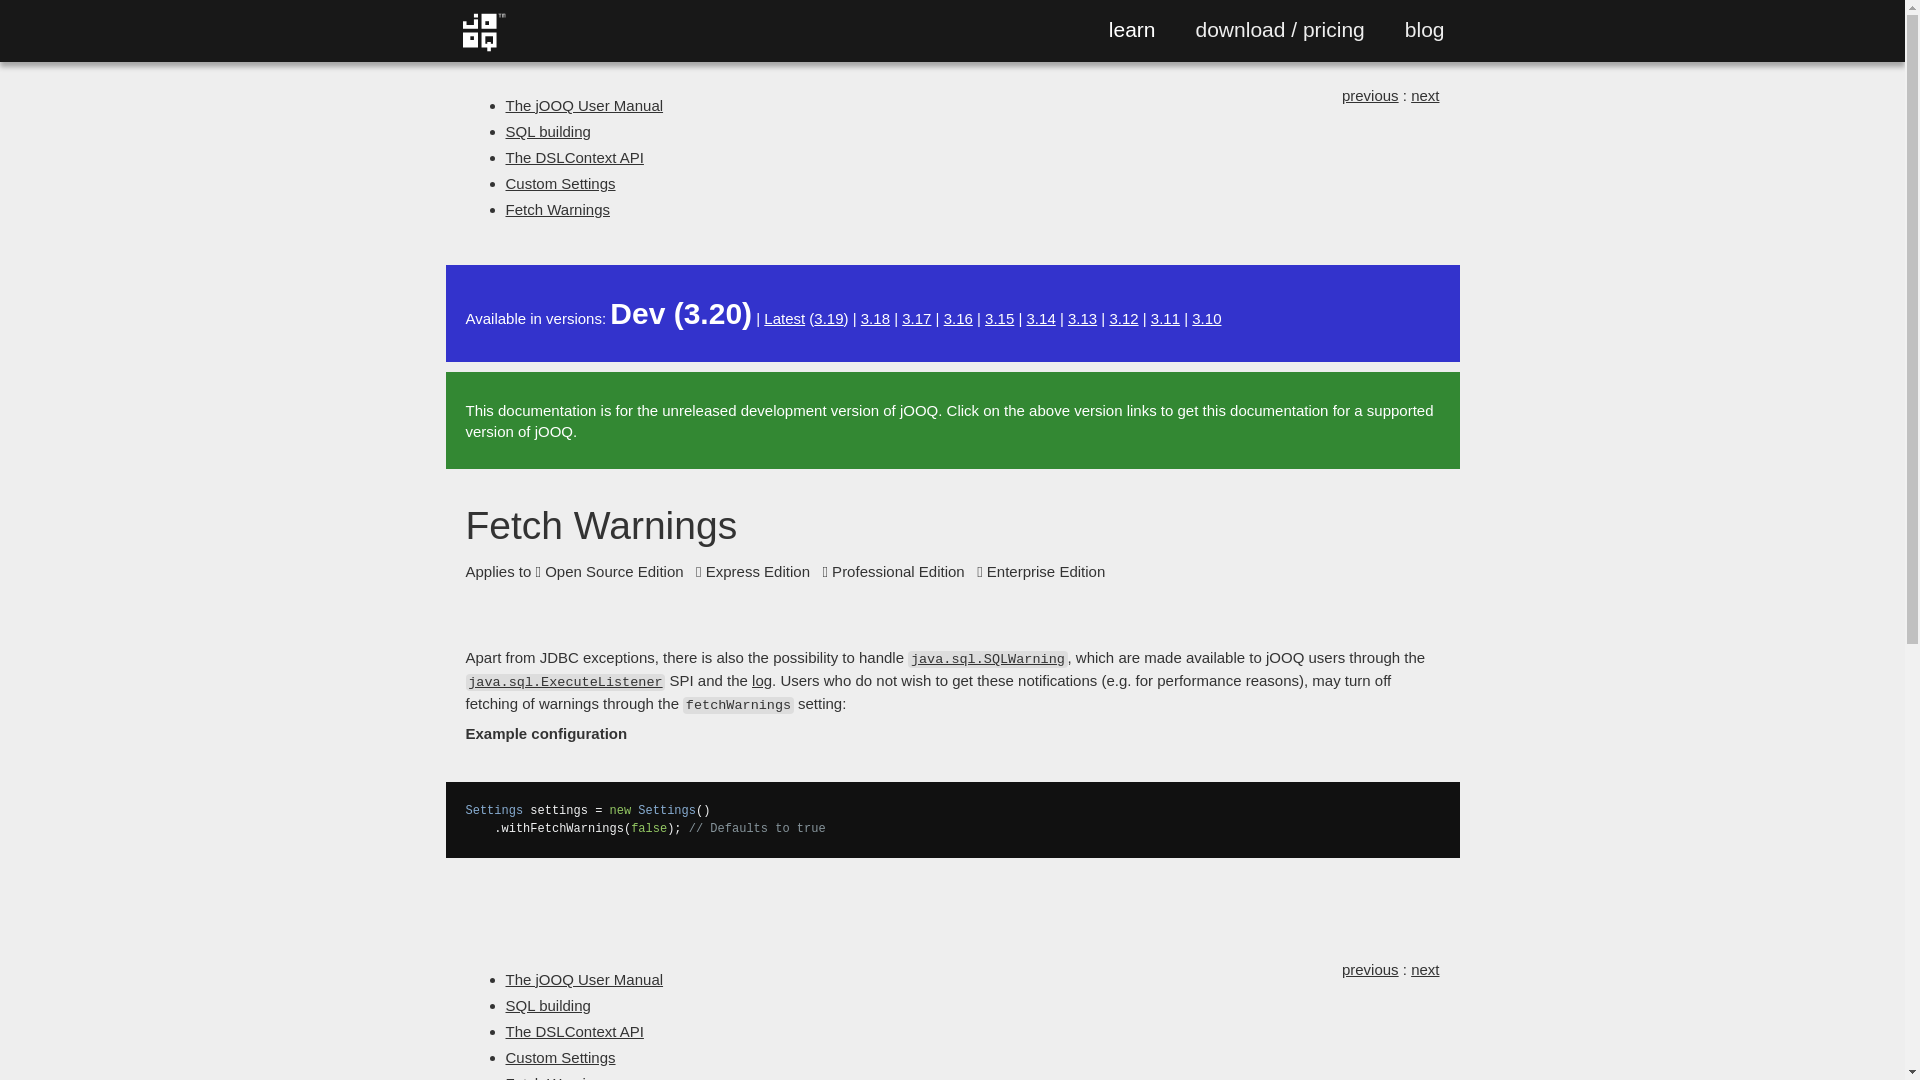  I want to click on Read the jOOQ Blog, so click(1425, 30).